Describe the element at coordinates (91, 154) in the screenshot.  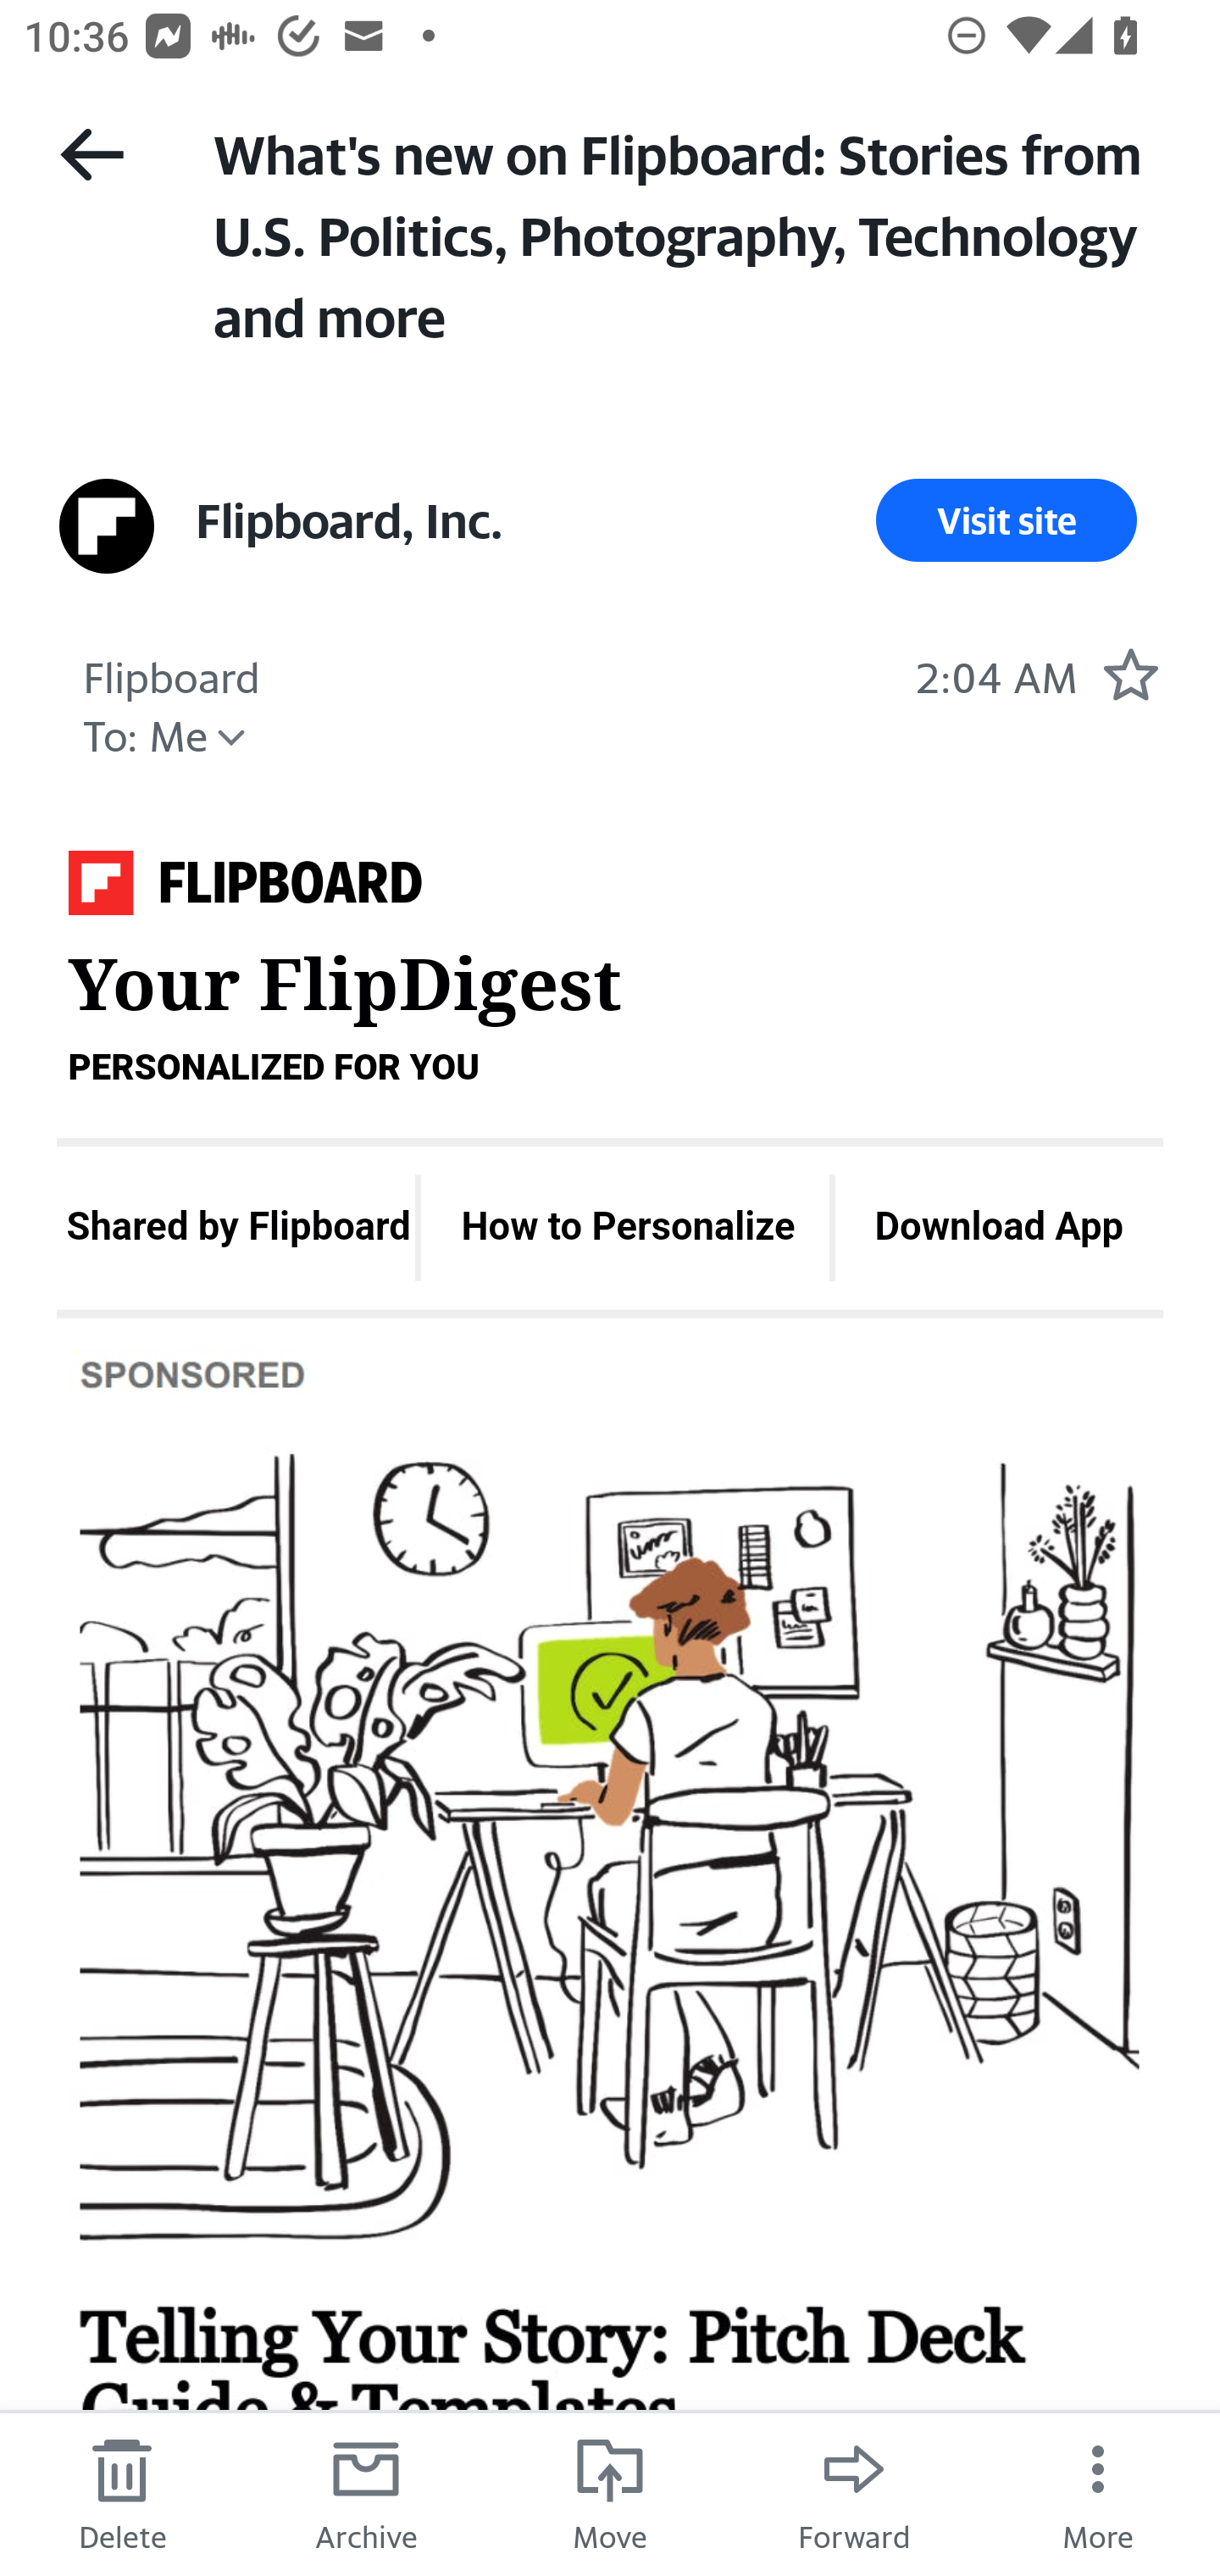
I see `Back` at that location.